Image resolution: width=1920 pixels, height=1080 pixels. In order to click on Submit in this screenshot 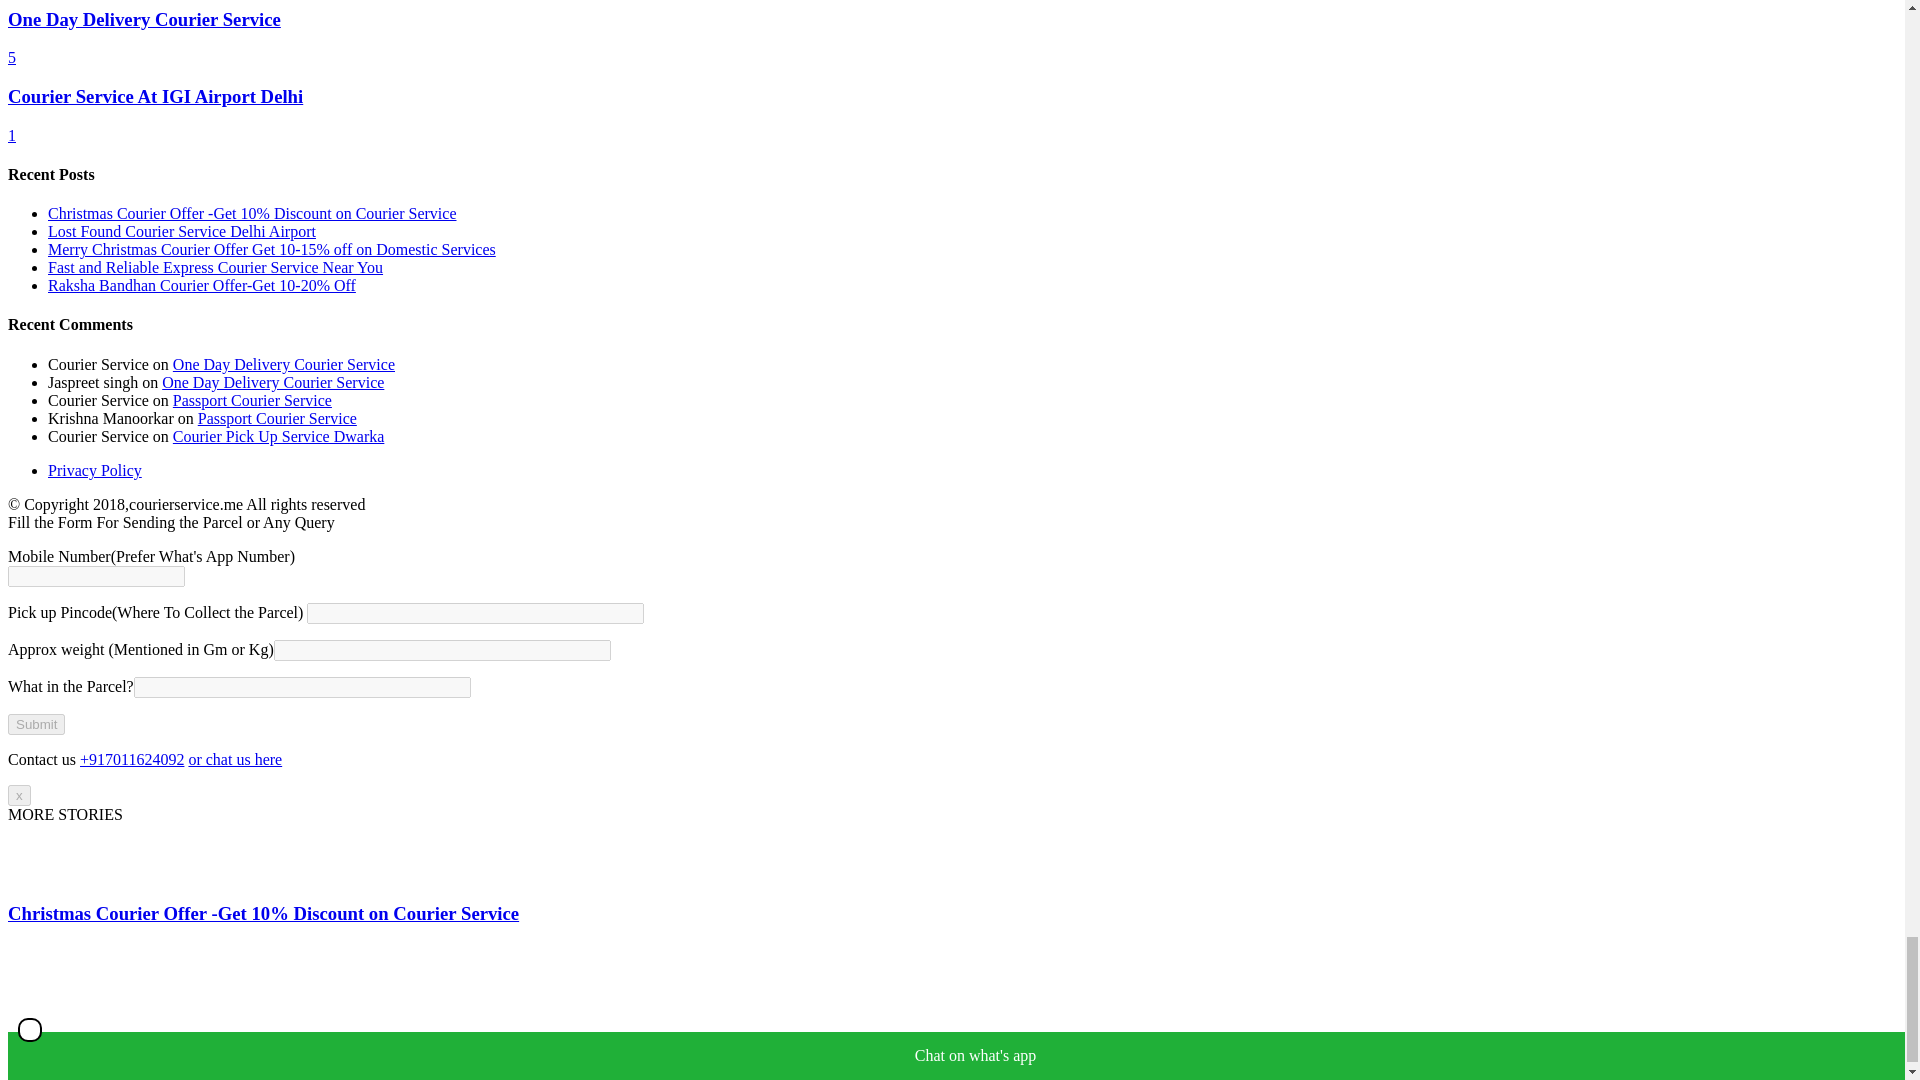, I will do `click(36, 724)`.